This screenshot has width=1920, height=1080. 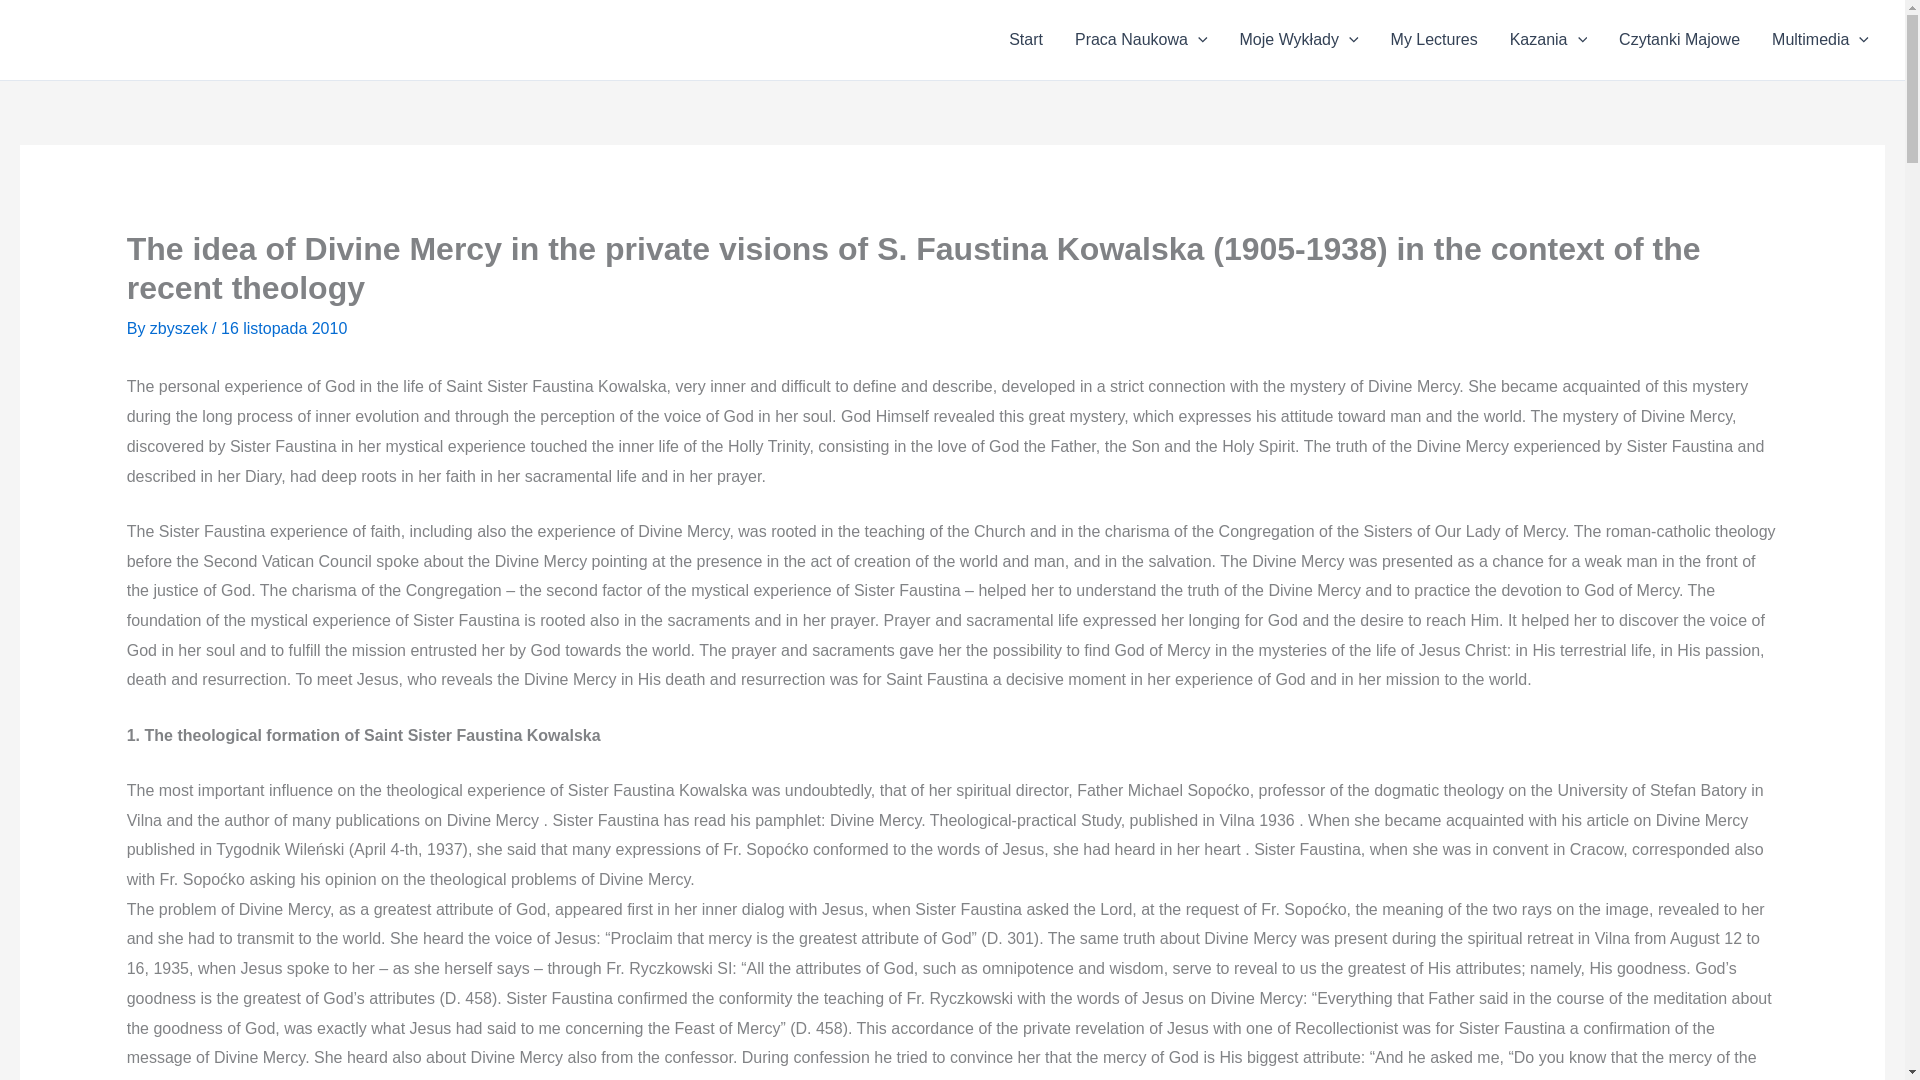 What do you see at coordinates (1548, 40) in the screenshot?
I see `Kazania` at bounding box center [1548, 40].